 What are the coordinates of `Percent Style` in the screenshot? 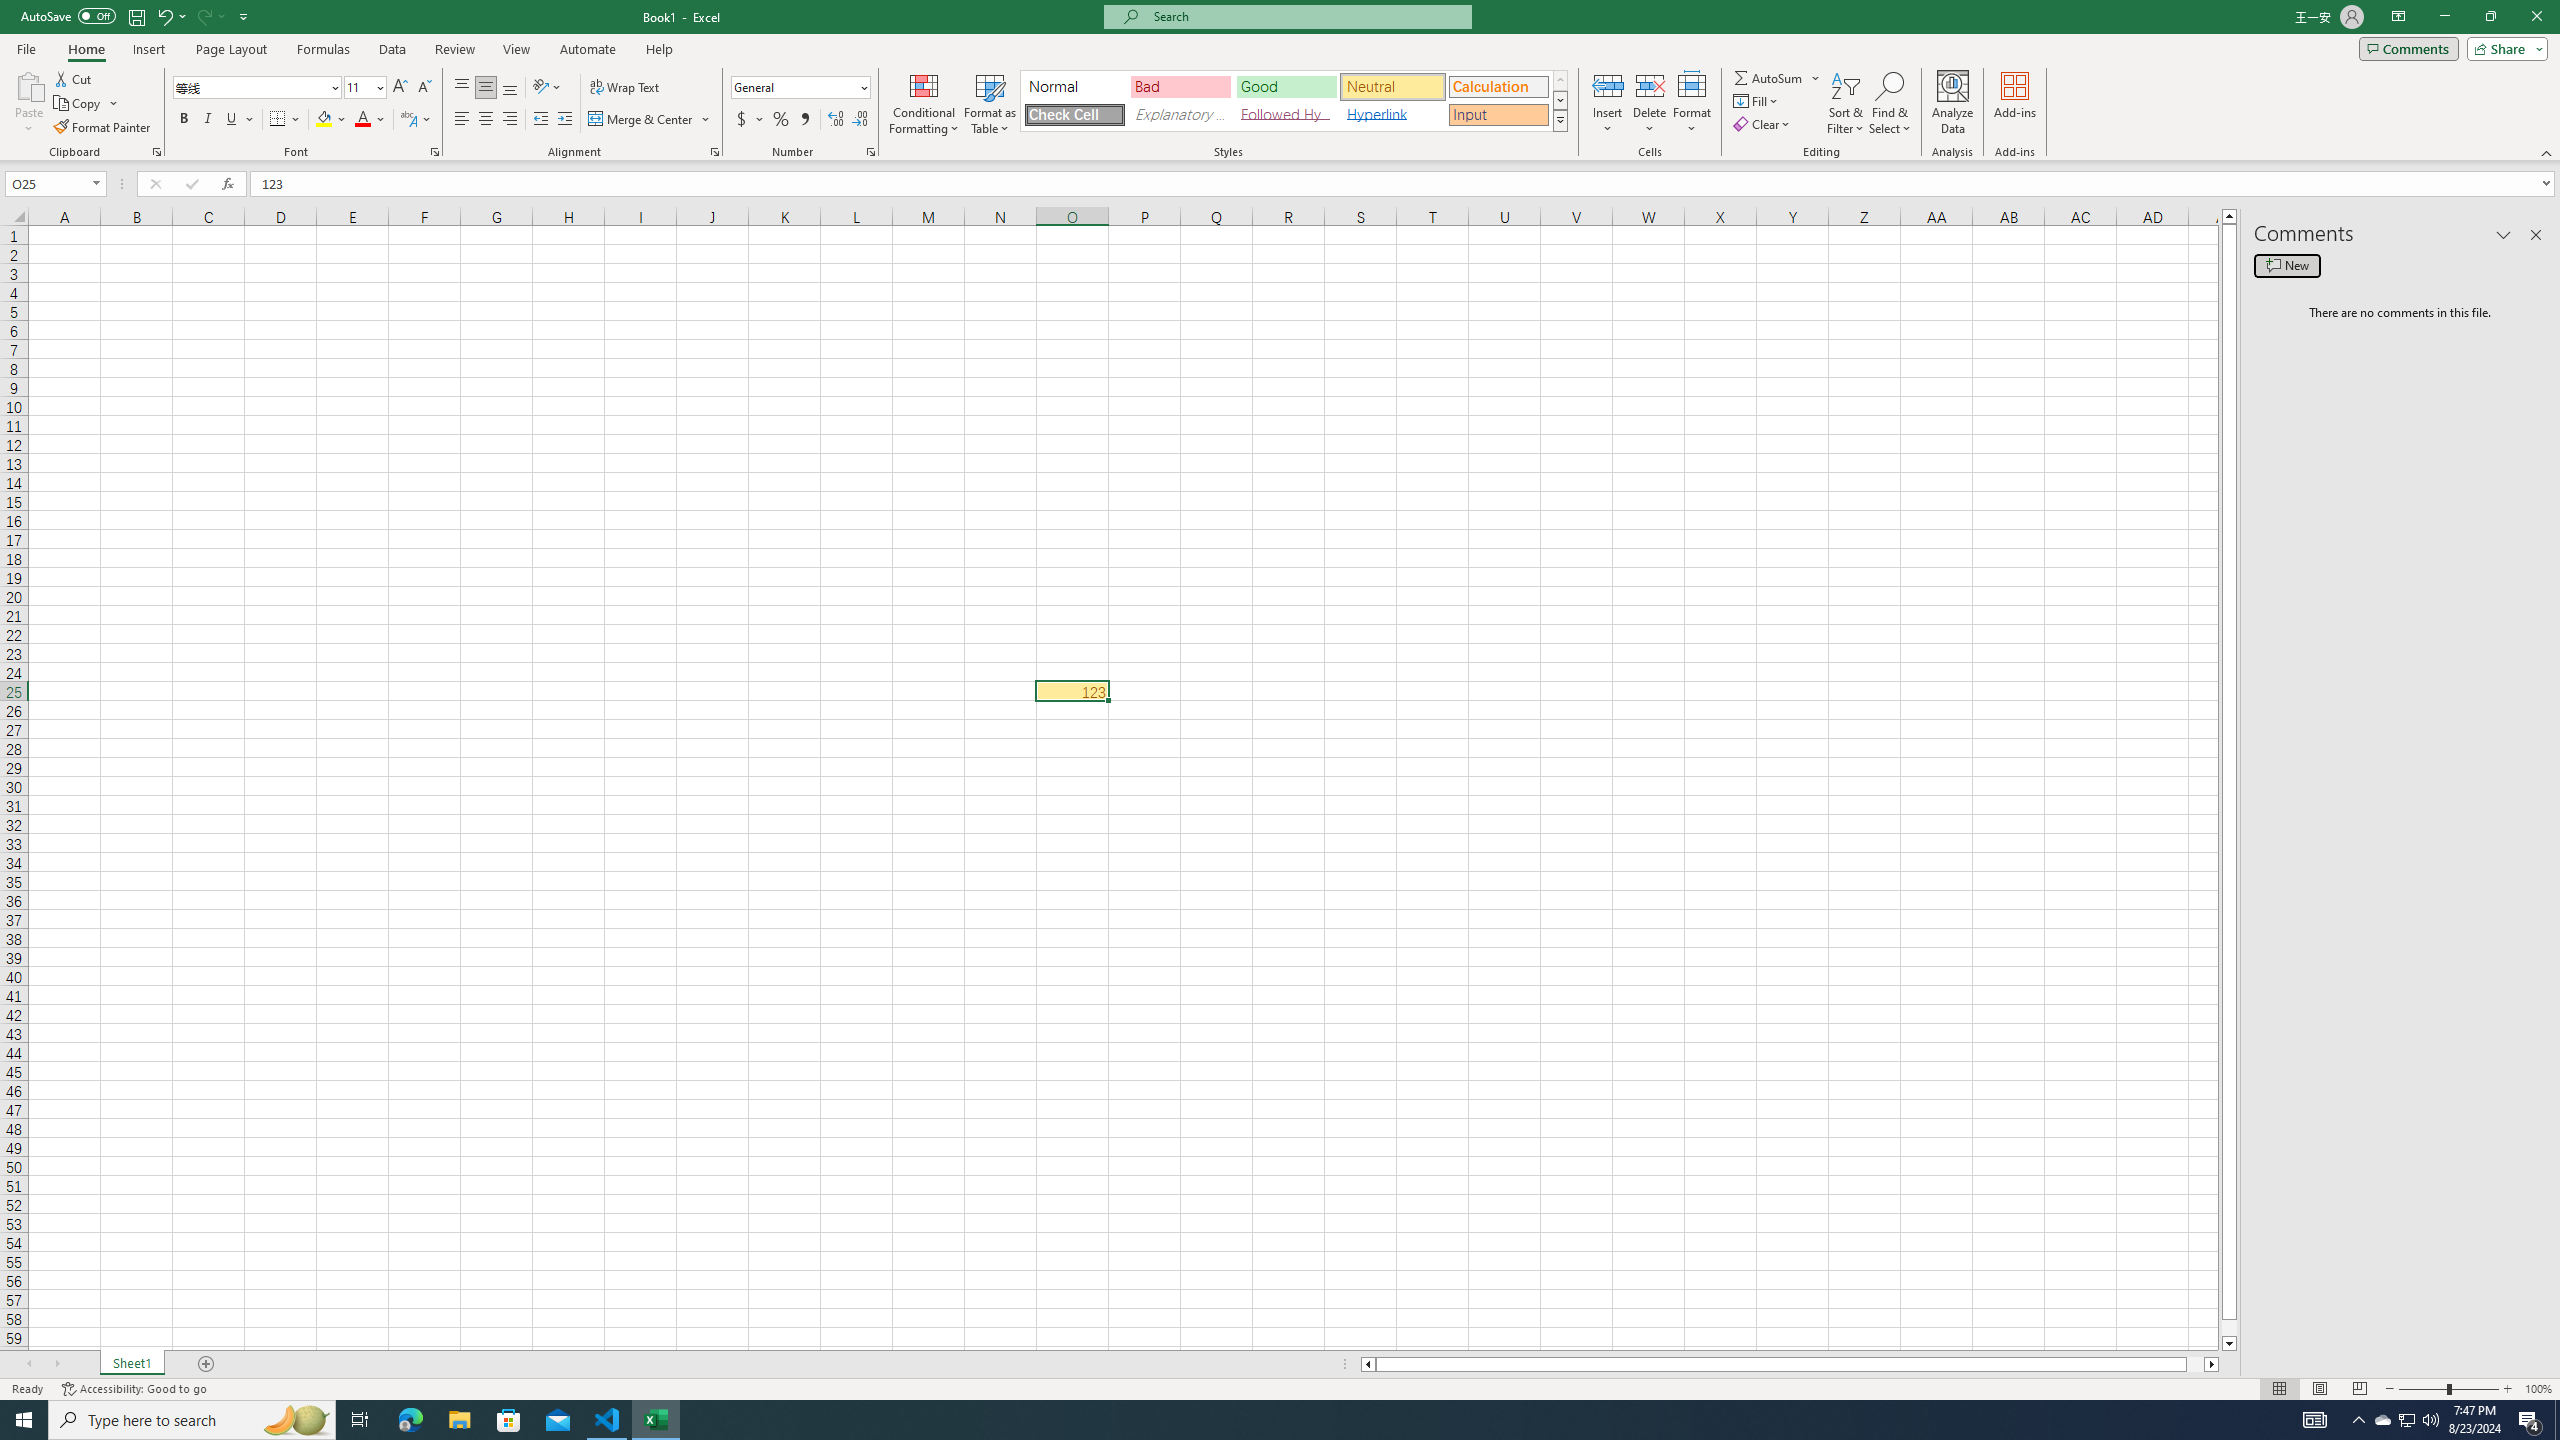 It's located at (780, 120).